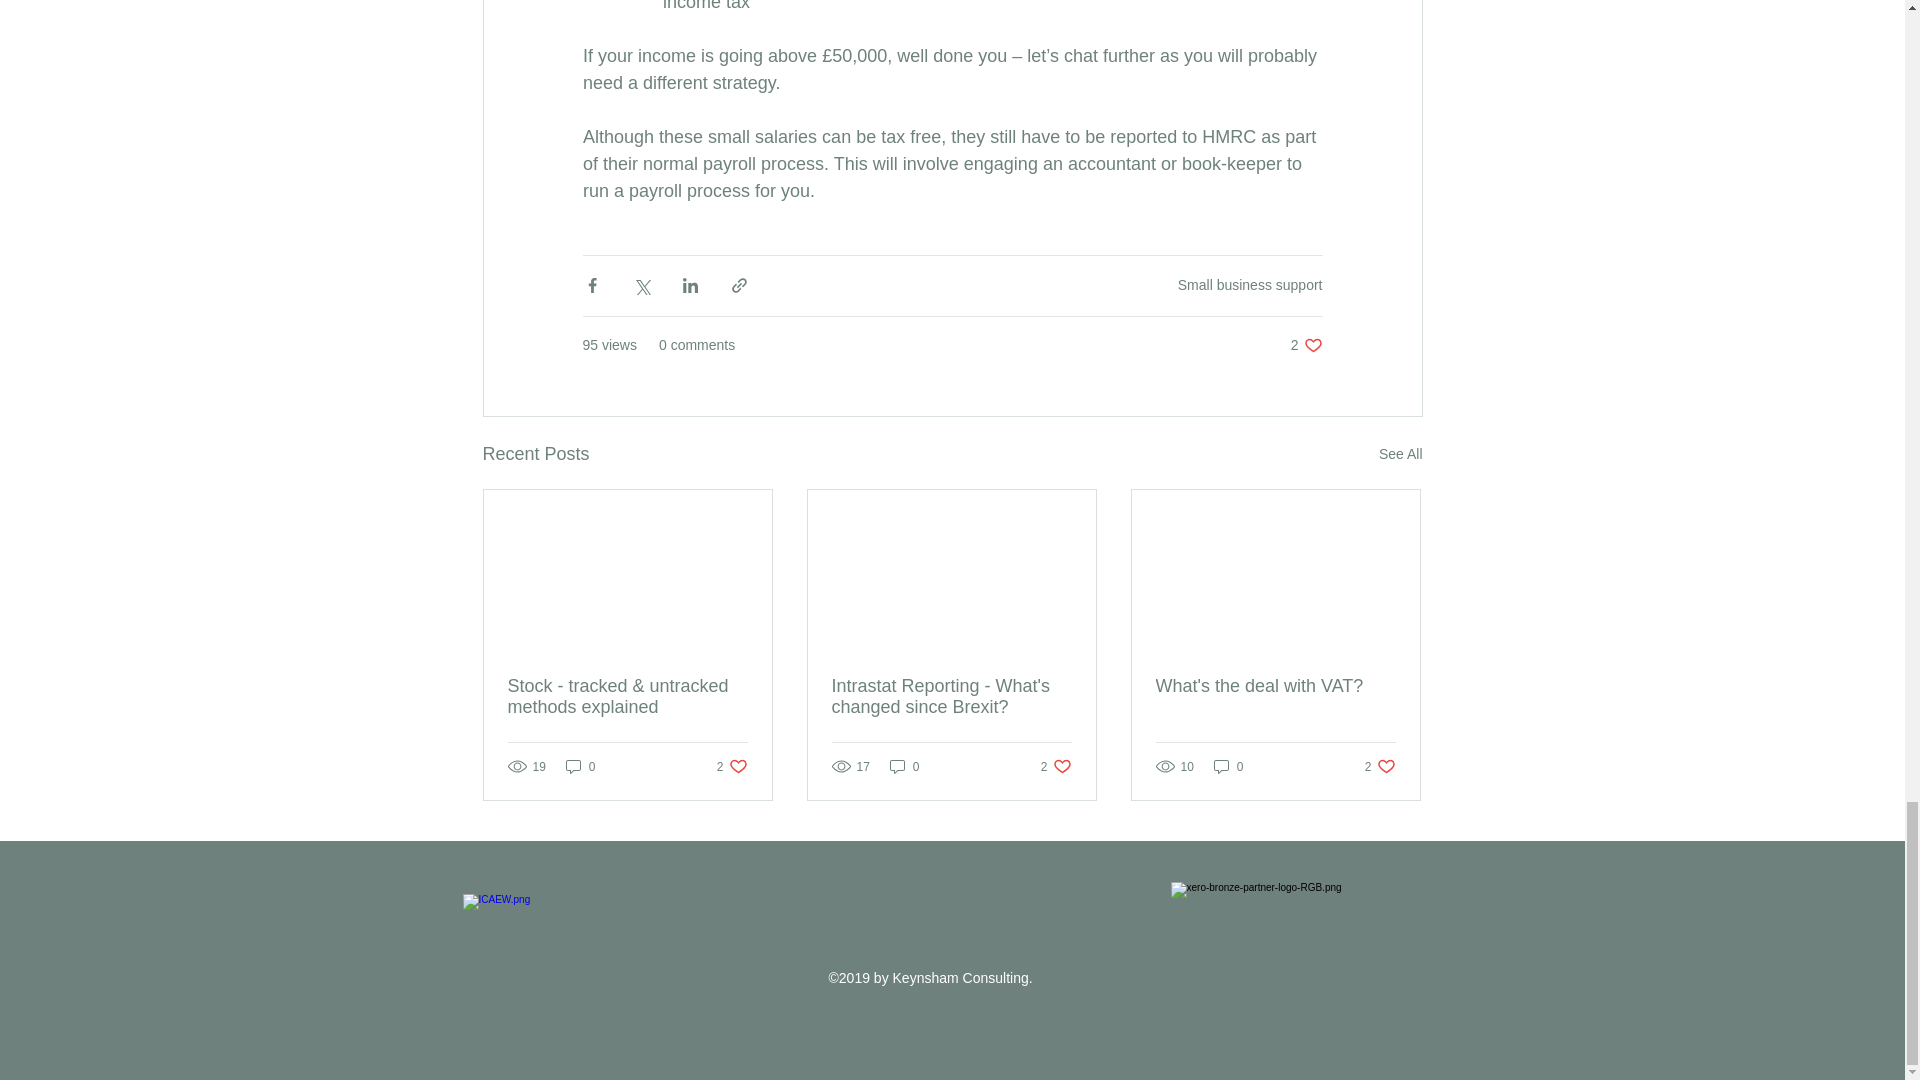 Image resolution: width=1920 pixels, height=1080 pixels. What do you see at coordinates (1056, 766) in the screenshot?
I see `See All` at bounding box center [1056, 766].